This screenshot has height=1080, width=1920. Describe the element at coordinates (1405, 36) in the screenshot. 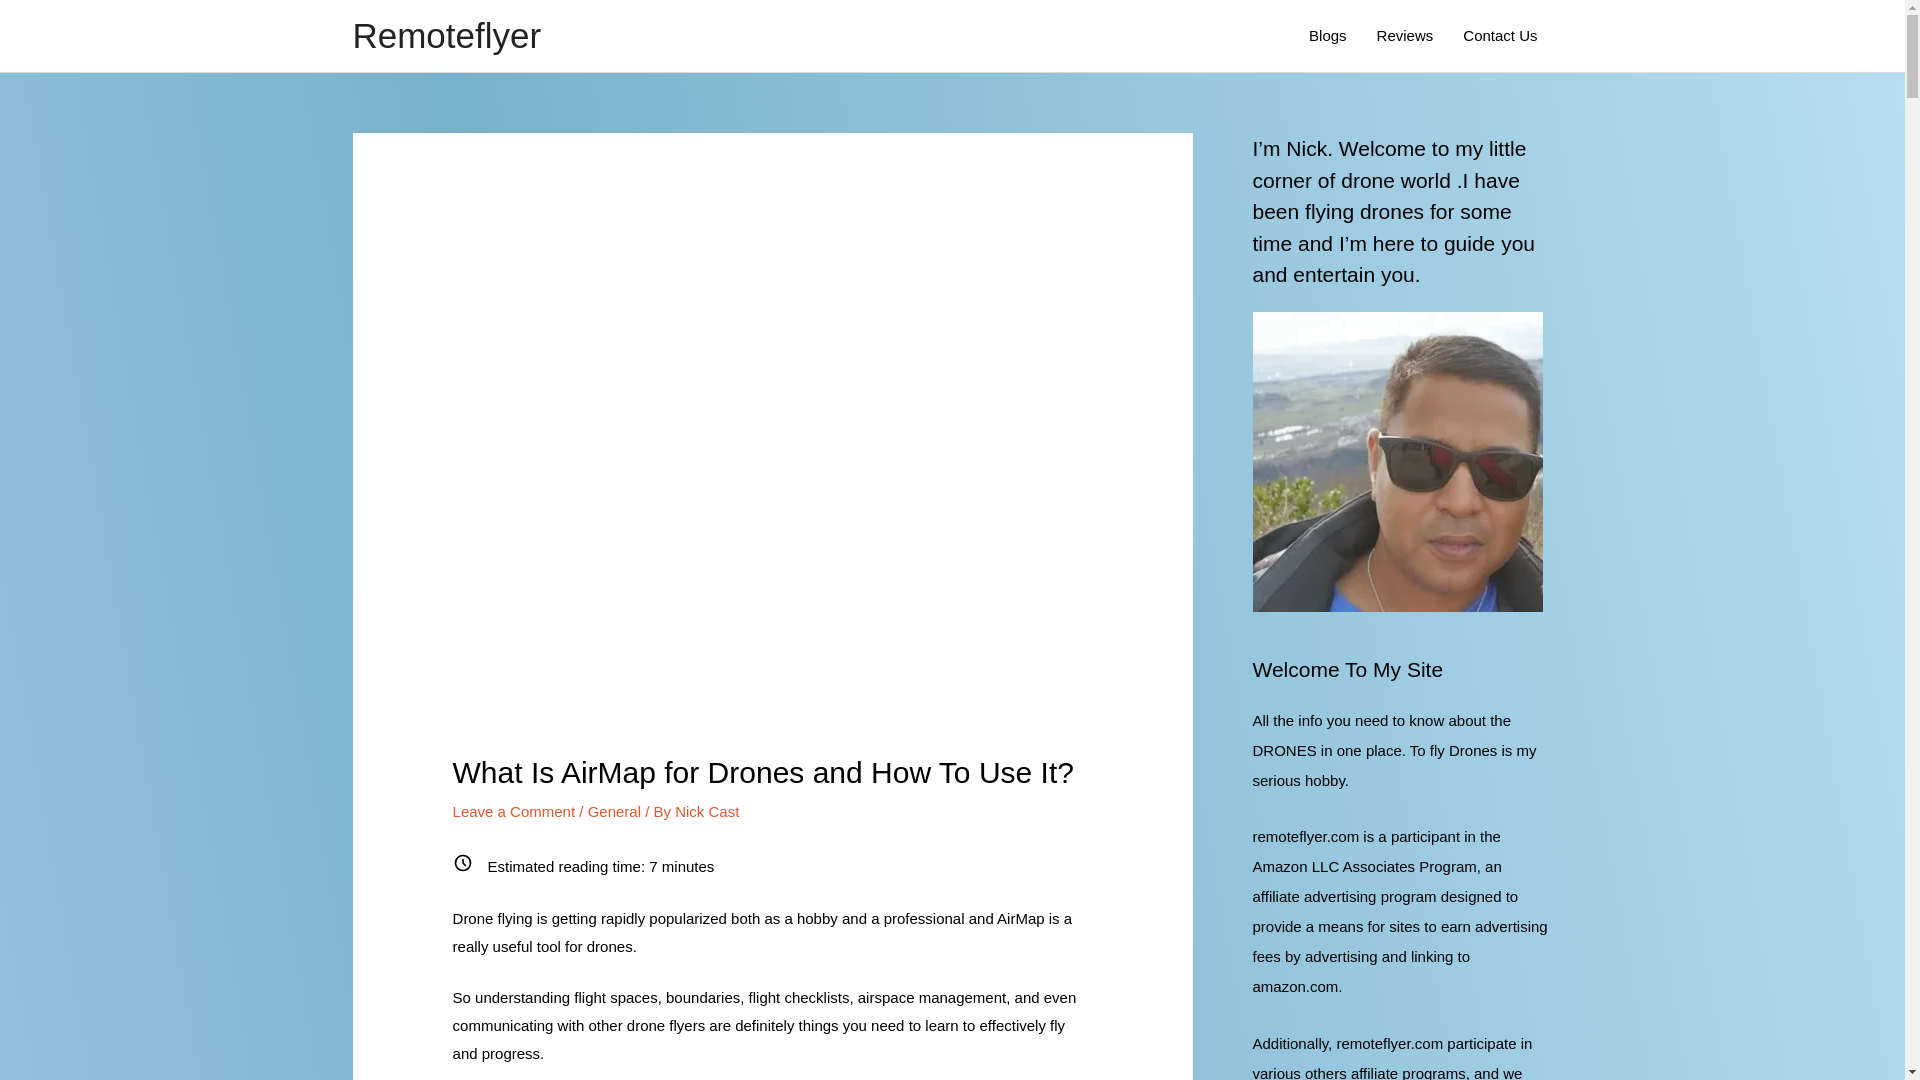

I see `Reviews` at that location.